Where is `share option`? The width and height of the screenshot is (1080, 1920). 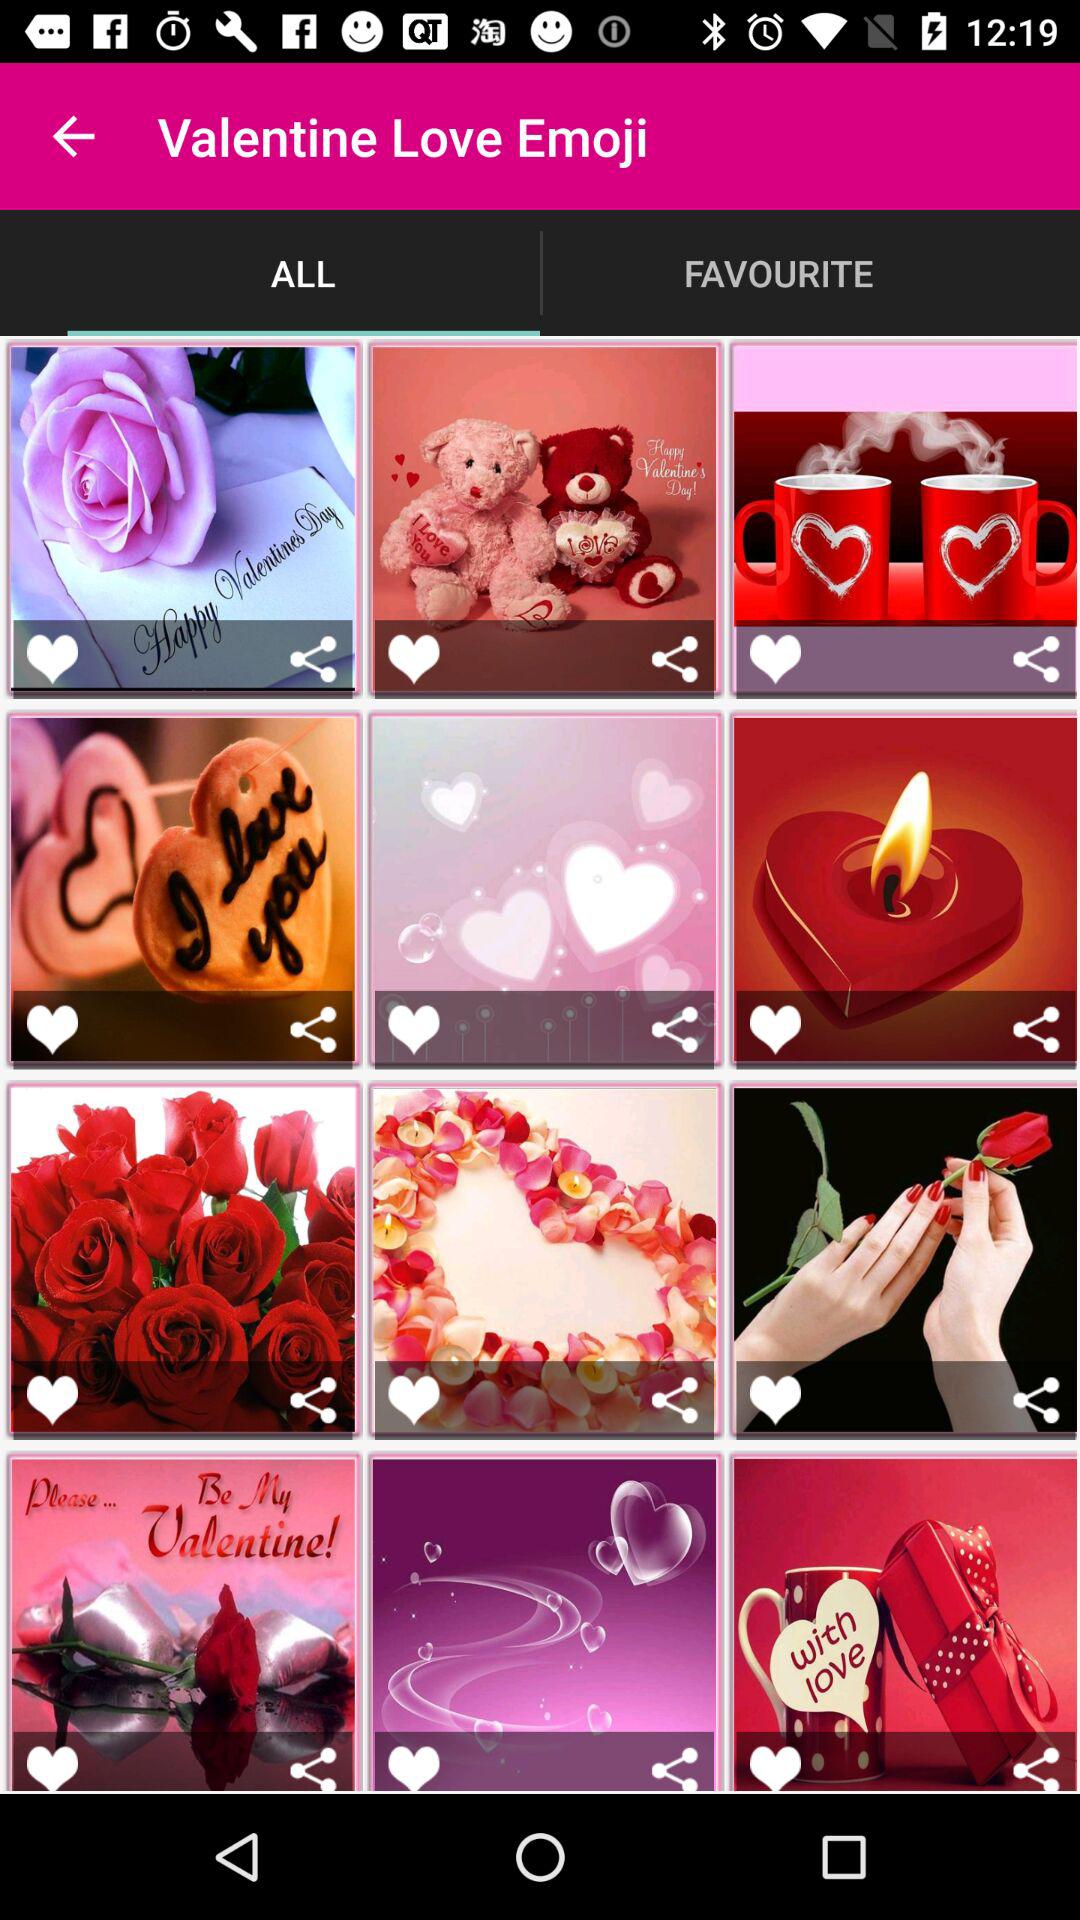
share option is located at coordinates (314, 1768).